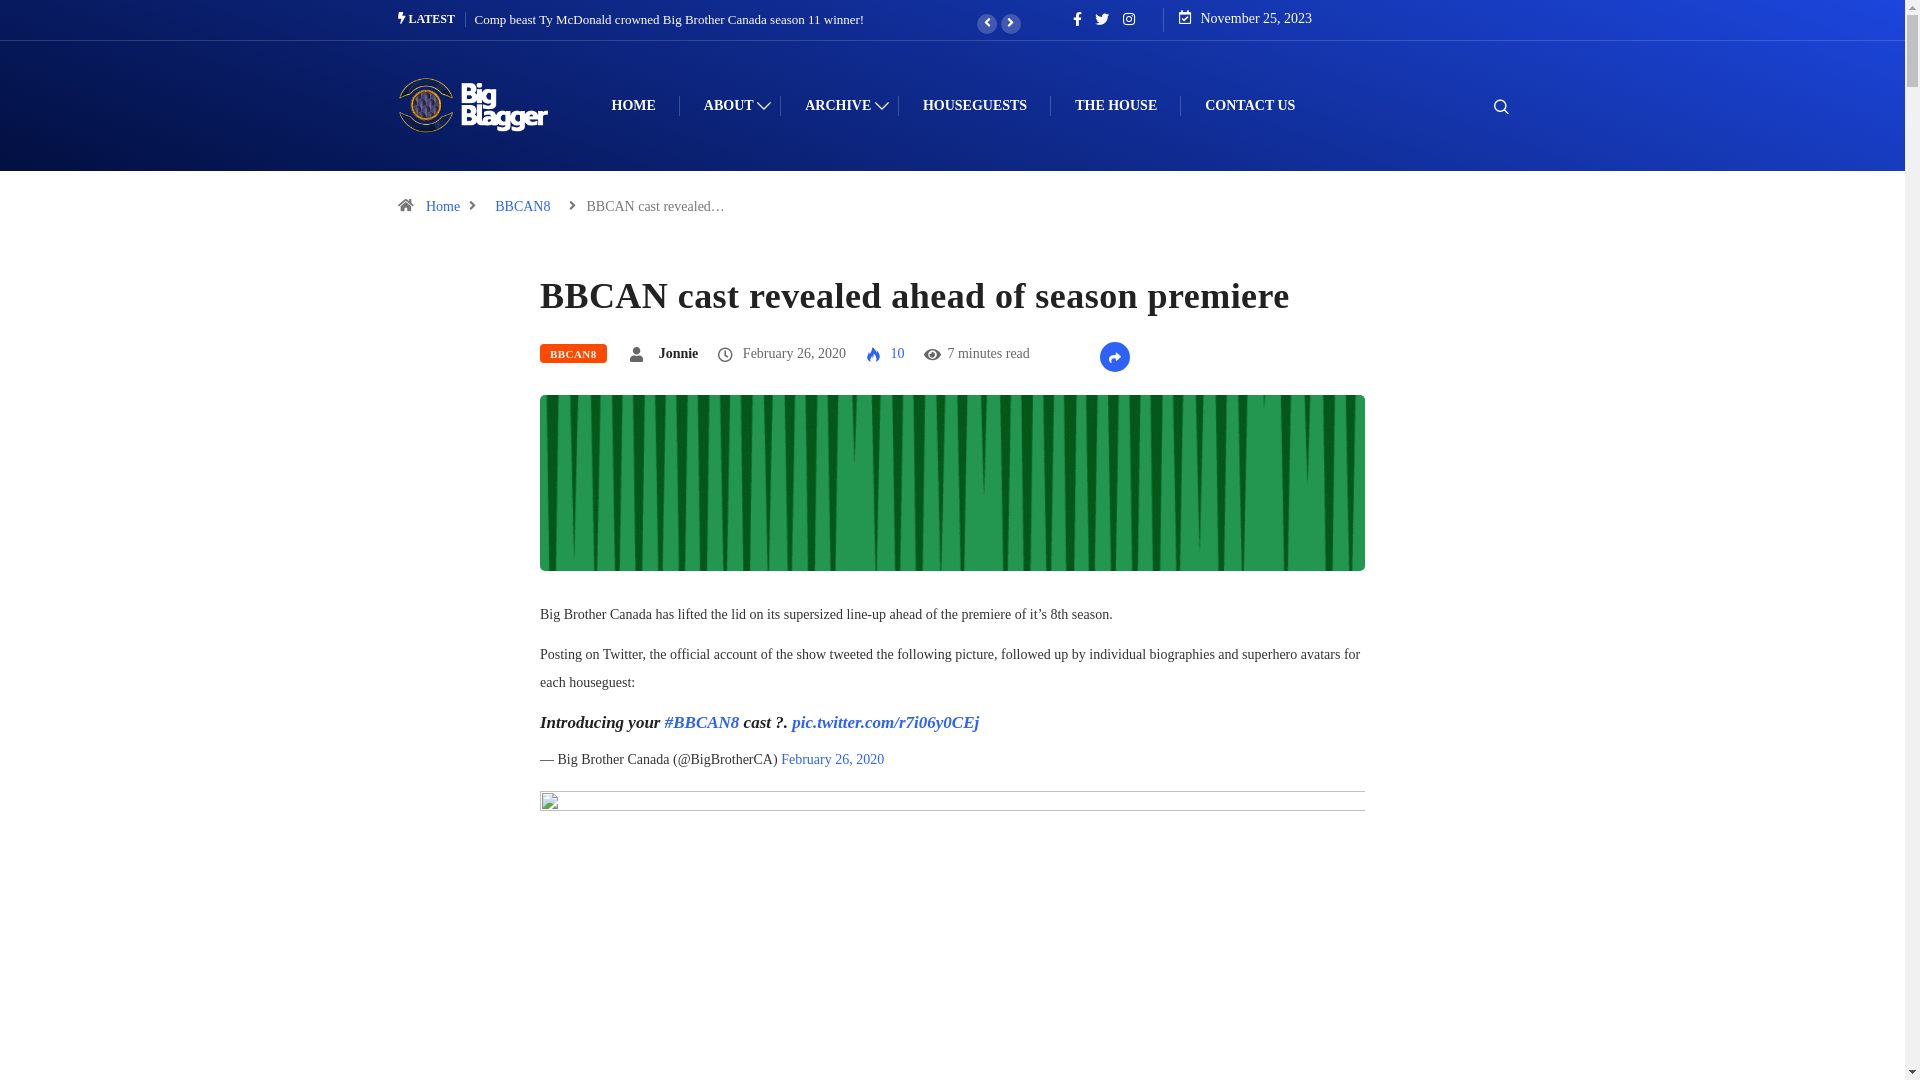  What do you see at coordinates (443, 206) in the screenshot?
I see `Home` at bounding box center [443, 206].